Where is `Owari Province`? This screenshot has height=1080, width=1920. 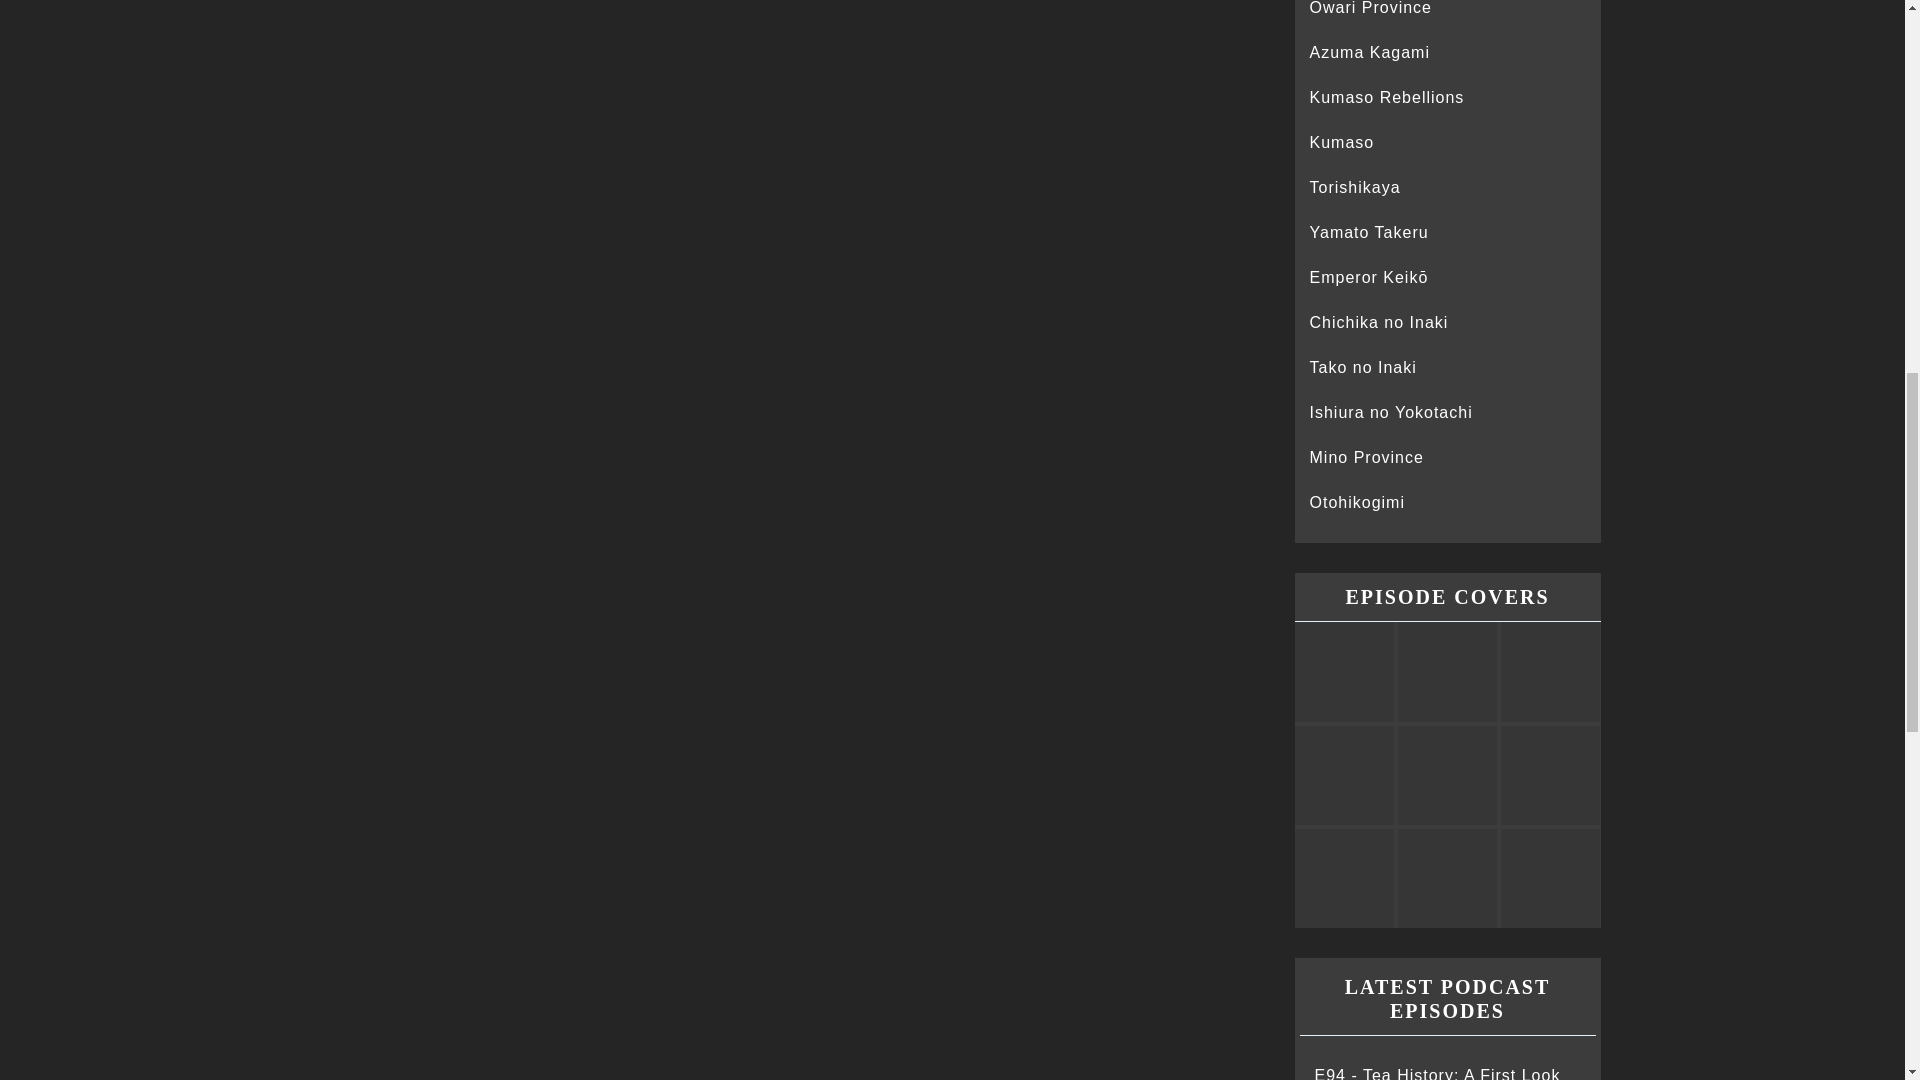
Owari Province is located at coordinates (1370, 8).